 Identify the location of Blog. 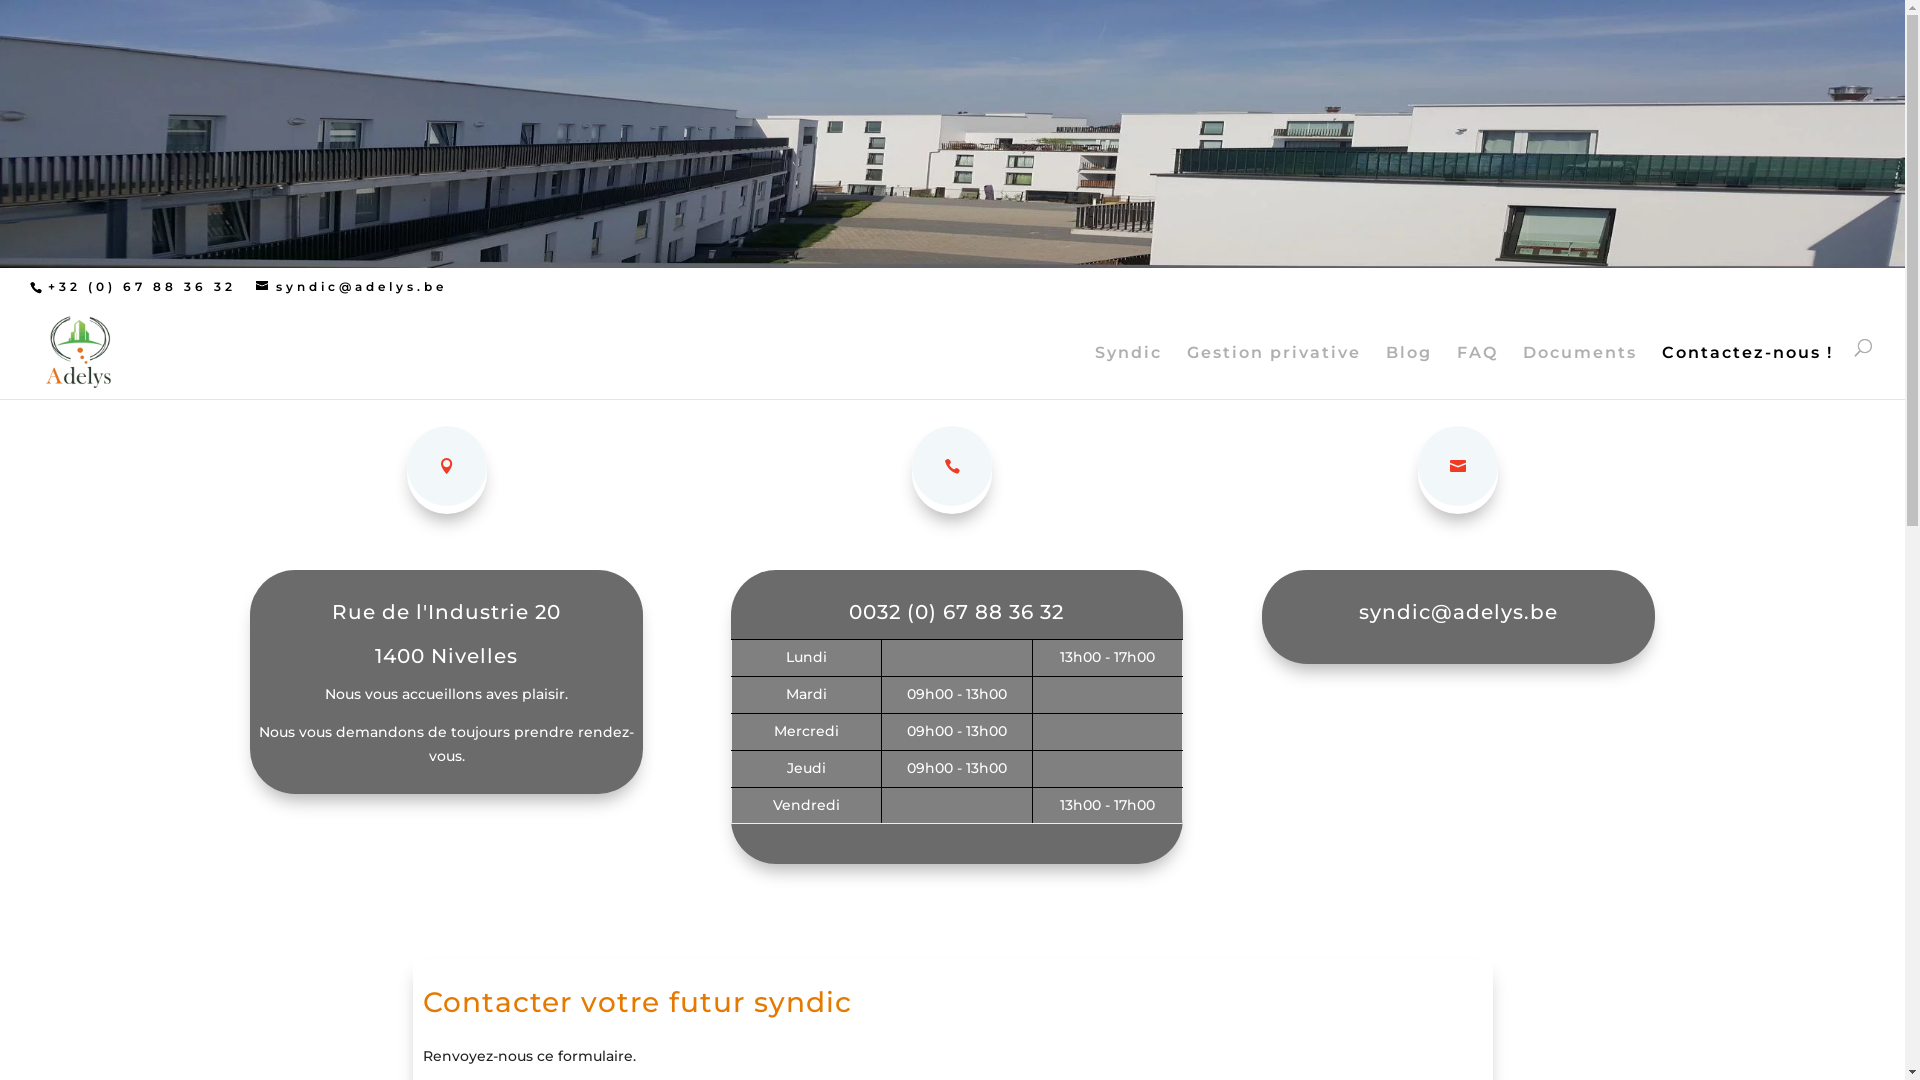
(1409, 369).